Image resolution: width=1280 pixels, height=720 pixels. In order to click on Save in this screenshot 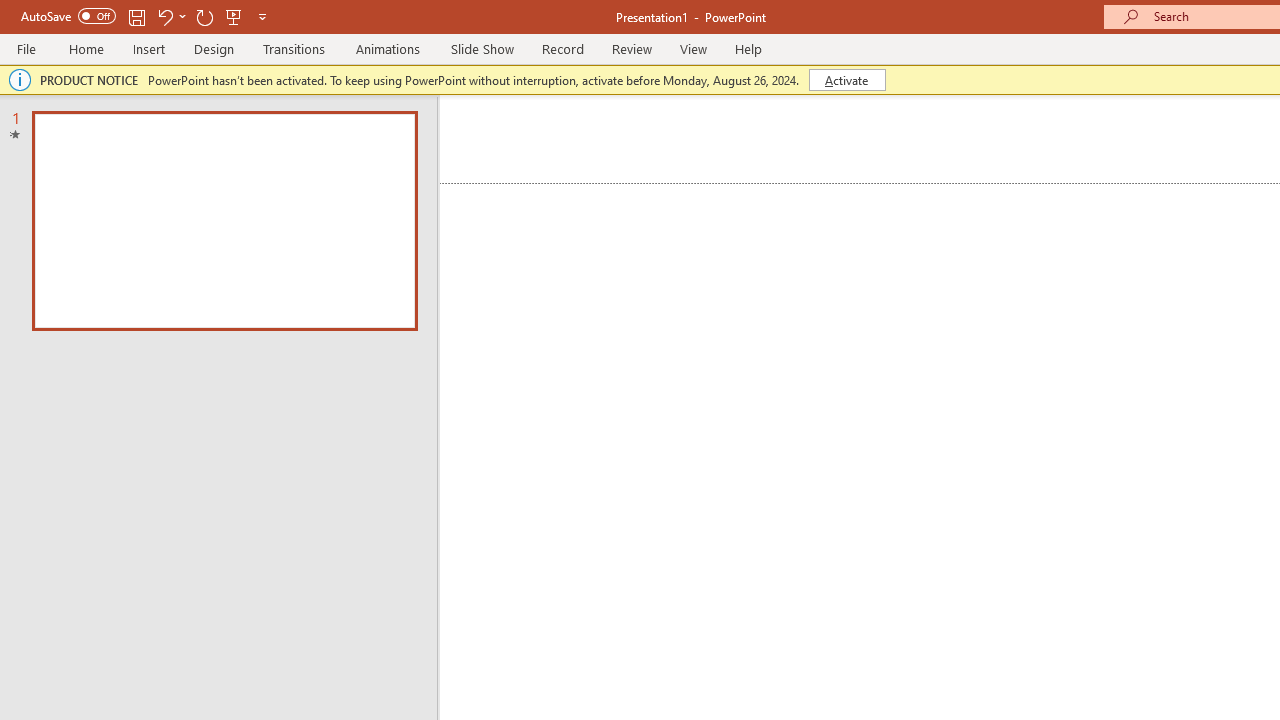, I will do `click(136, 16)`.